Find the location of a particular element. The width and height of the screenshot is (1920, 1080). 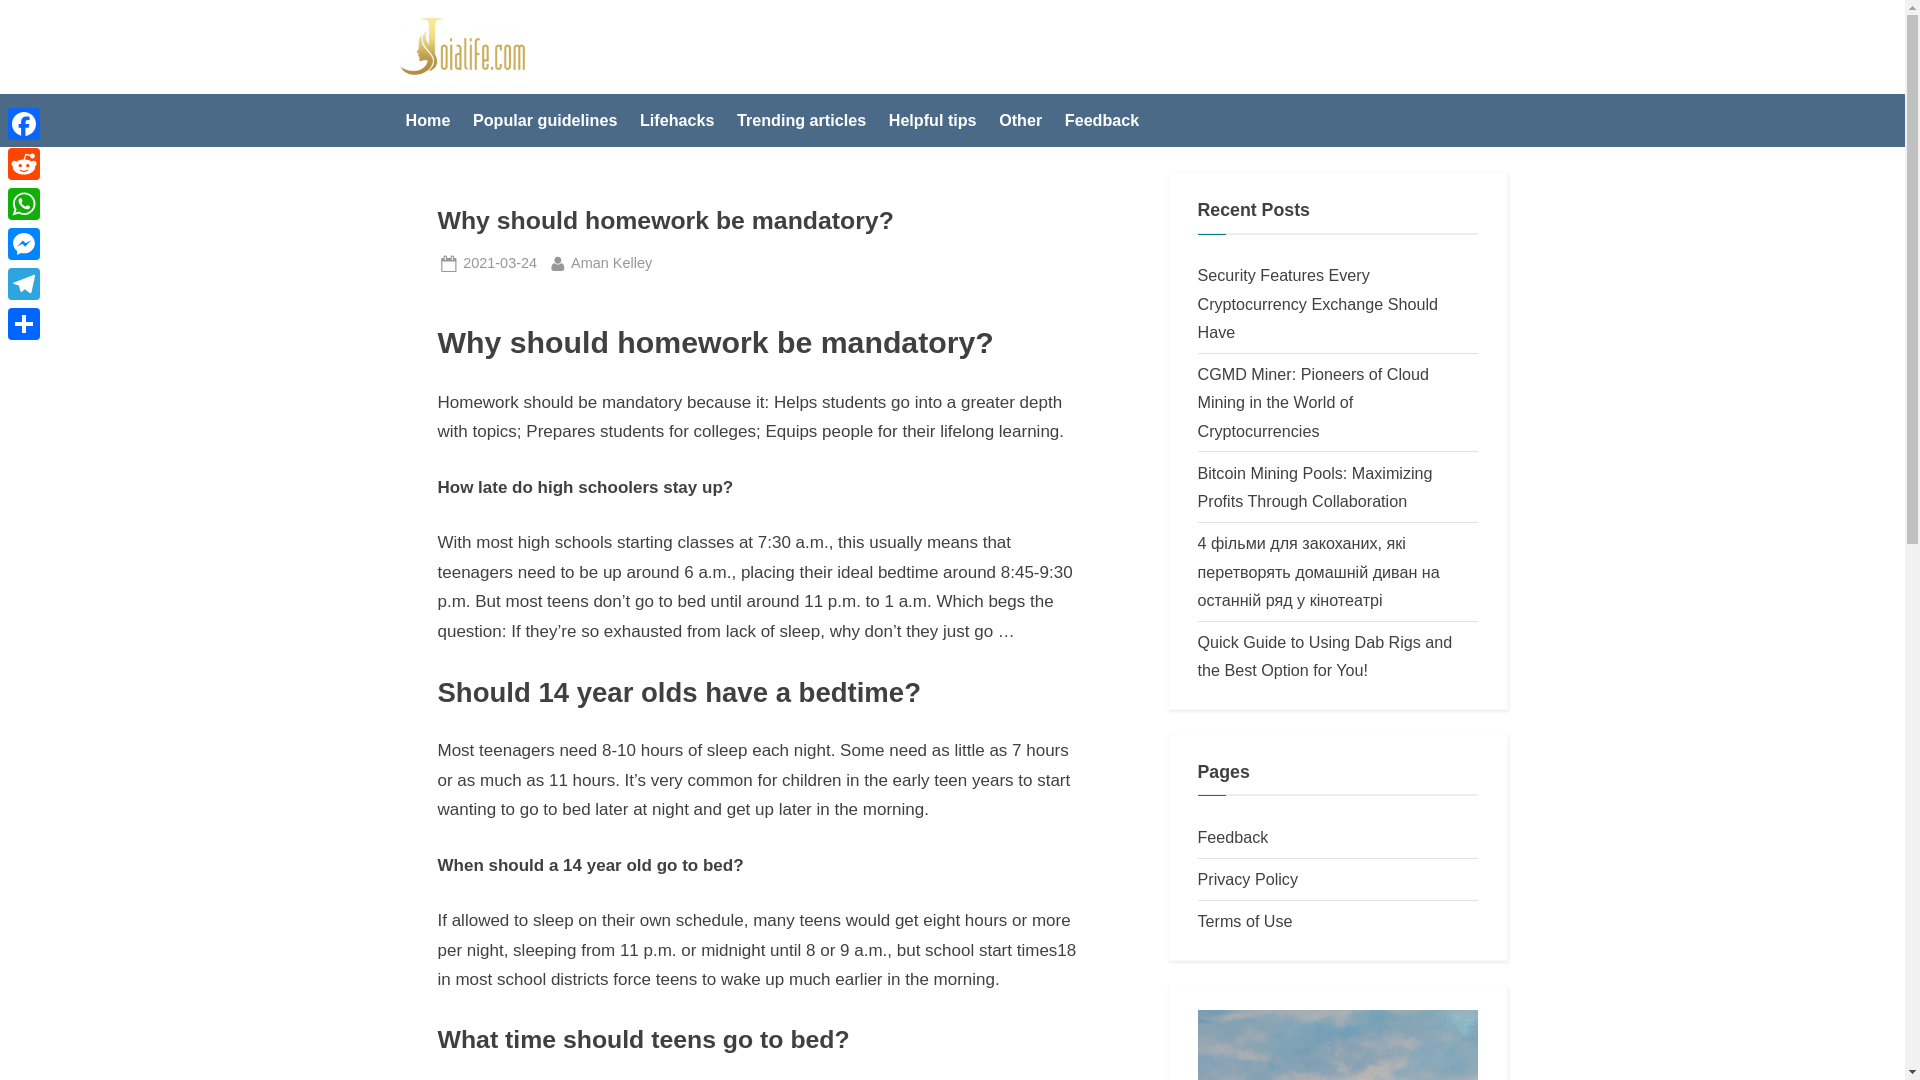

Reddit is located at coordinates (1318, 303).